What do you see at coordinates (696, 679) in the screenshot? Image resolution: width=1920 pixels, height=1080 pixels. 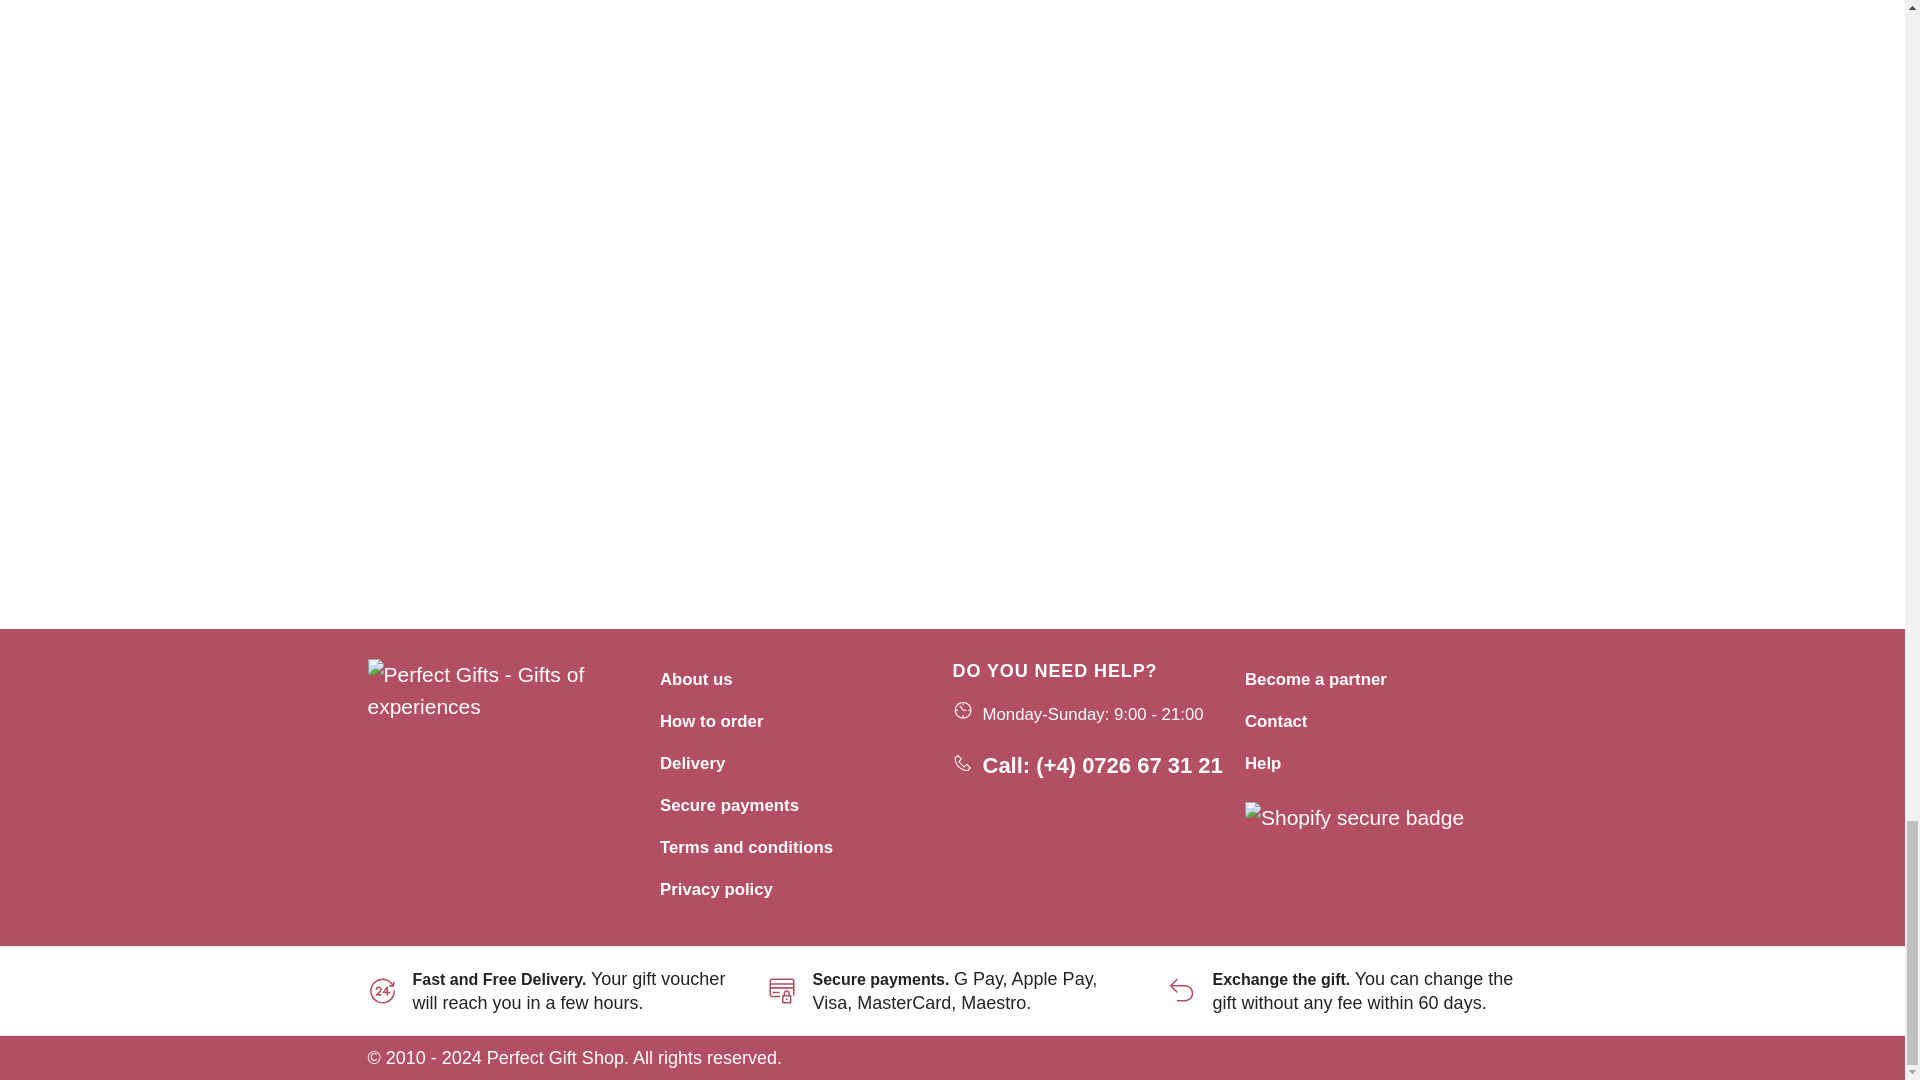 I see `About us` at bounding box center [696, 679].